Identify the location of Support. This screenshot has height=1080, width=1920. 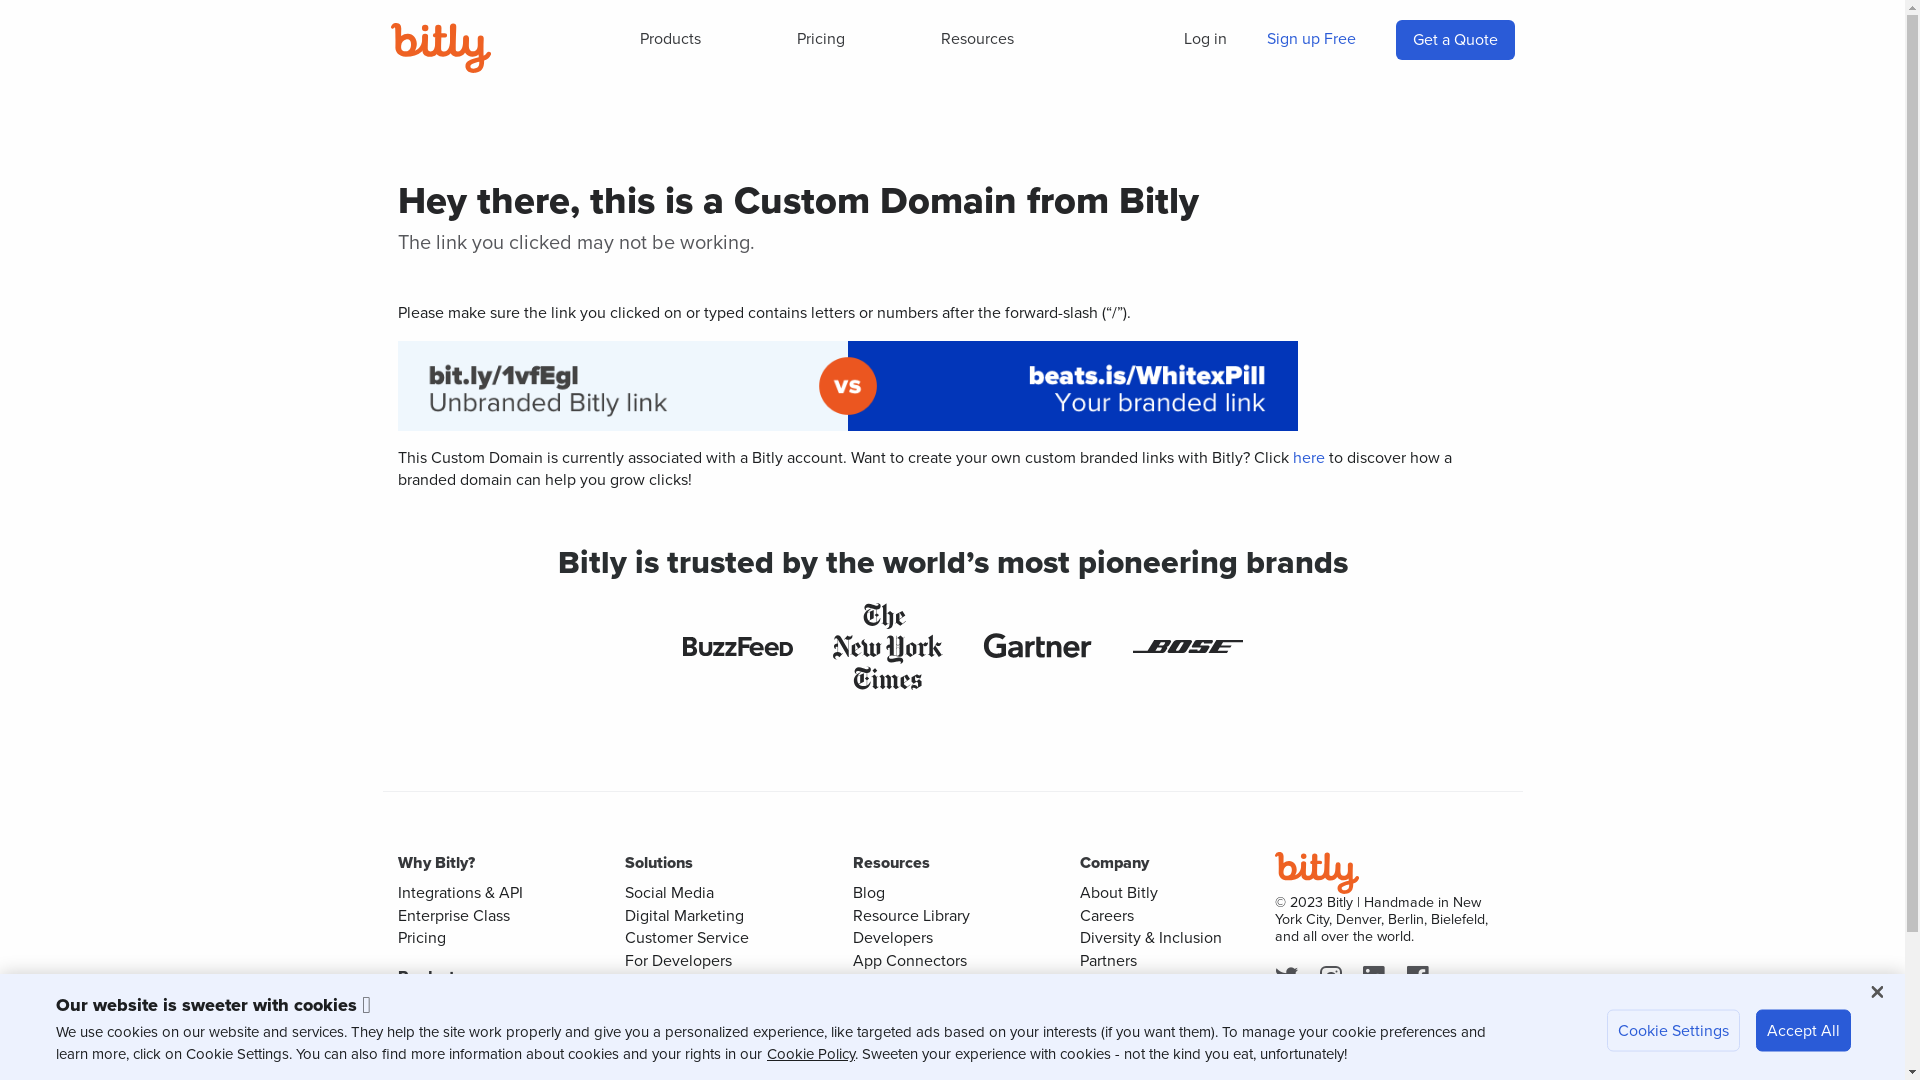
(880, 982).